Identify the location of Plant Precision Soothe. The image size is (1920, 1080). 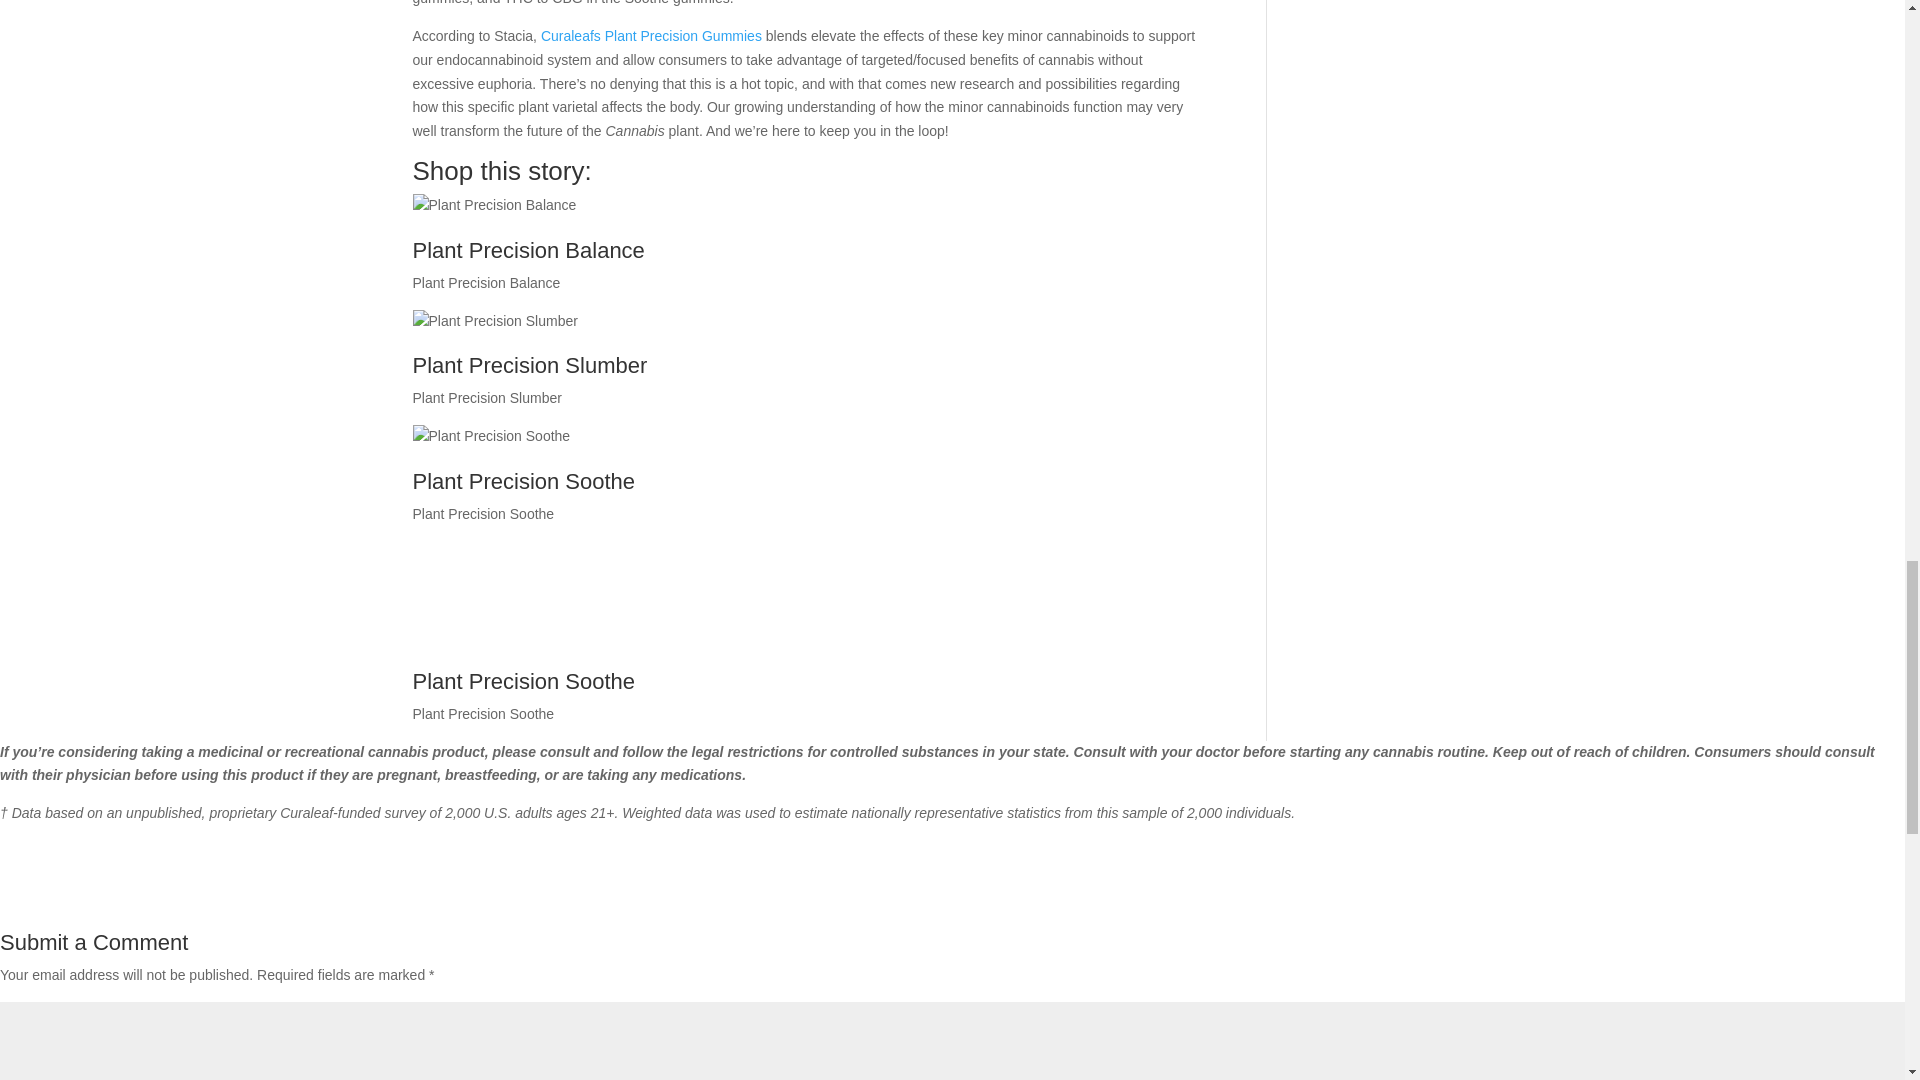
(491, 437).